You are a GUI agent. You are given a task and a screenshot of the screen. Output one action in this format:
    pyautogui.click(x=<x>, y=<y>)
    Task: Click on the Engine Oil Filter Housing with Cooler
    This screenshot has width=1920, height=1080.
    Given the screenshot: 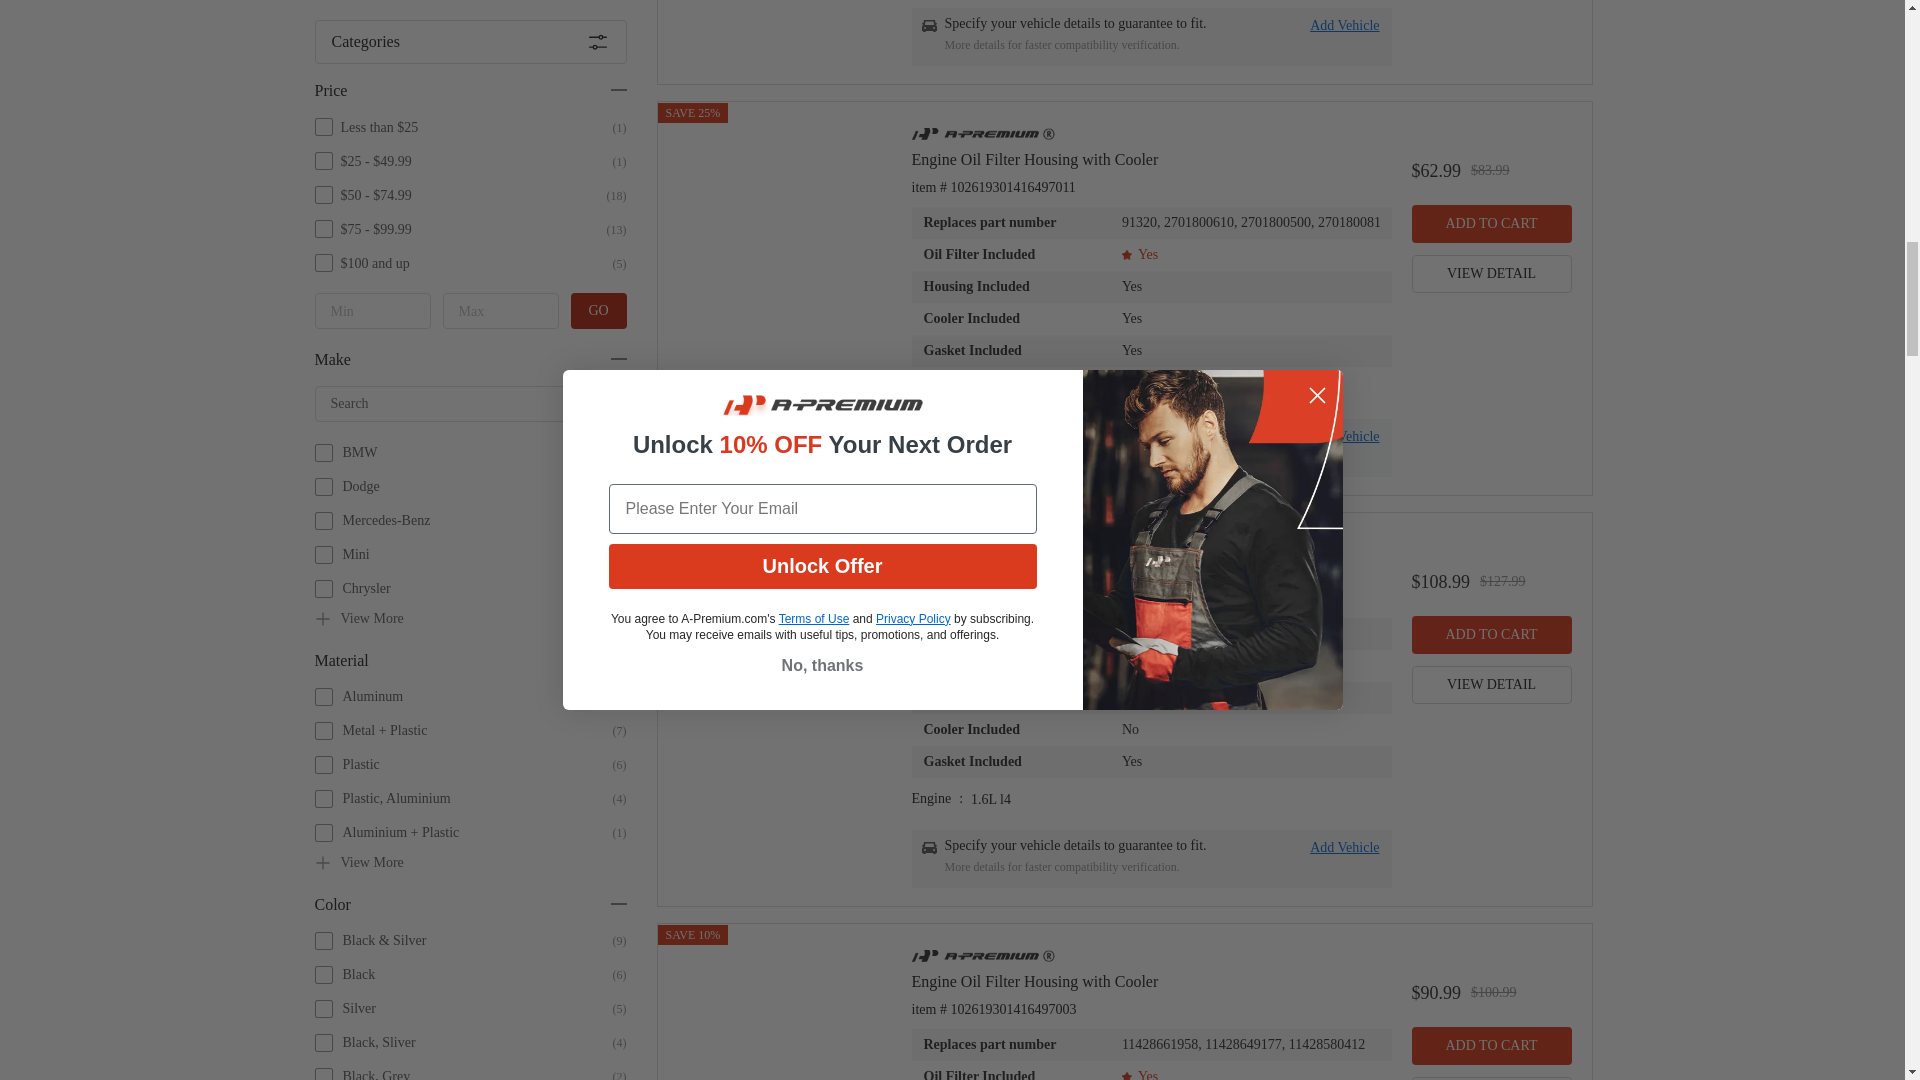 What is the action you would take?
    pyautogui.click(x=1152, y=160)
    